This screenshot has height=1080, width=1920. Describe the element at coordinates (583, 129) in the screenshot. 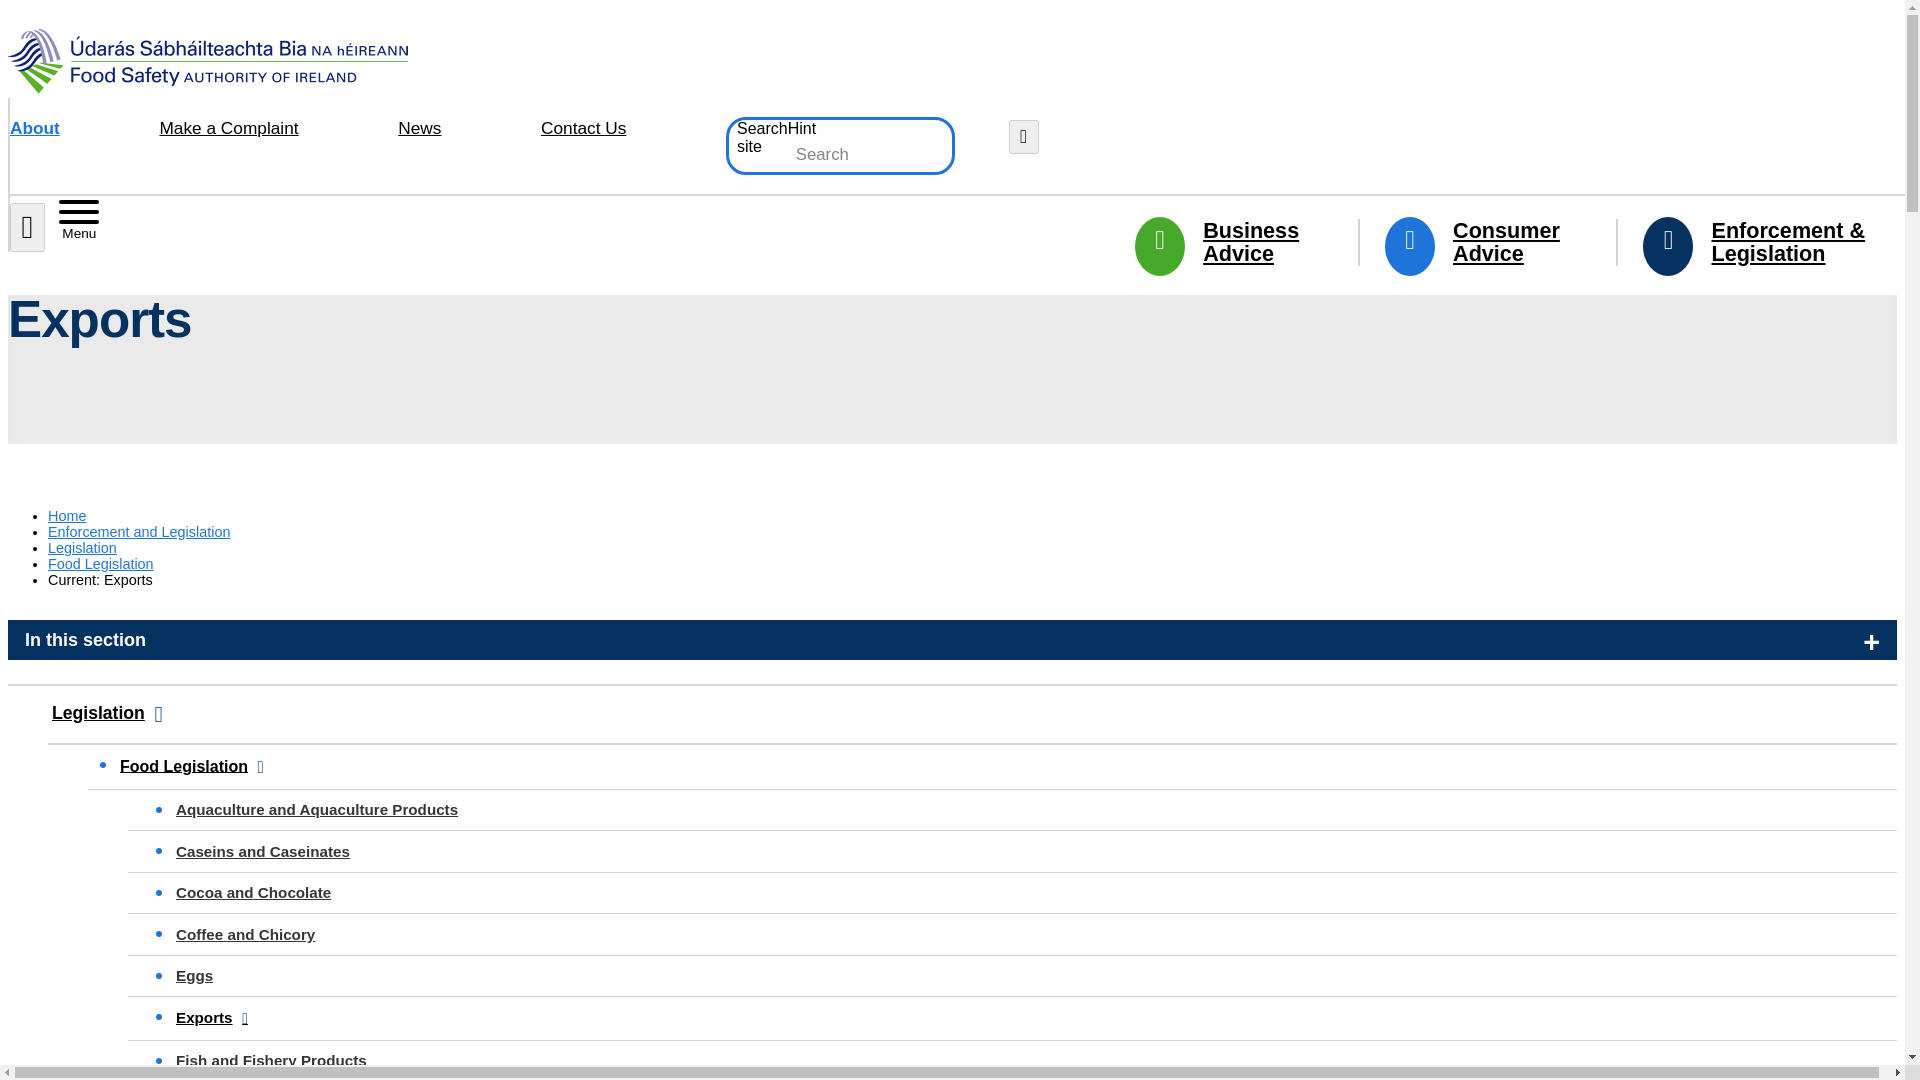

I see `Contact Us` at that location.